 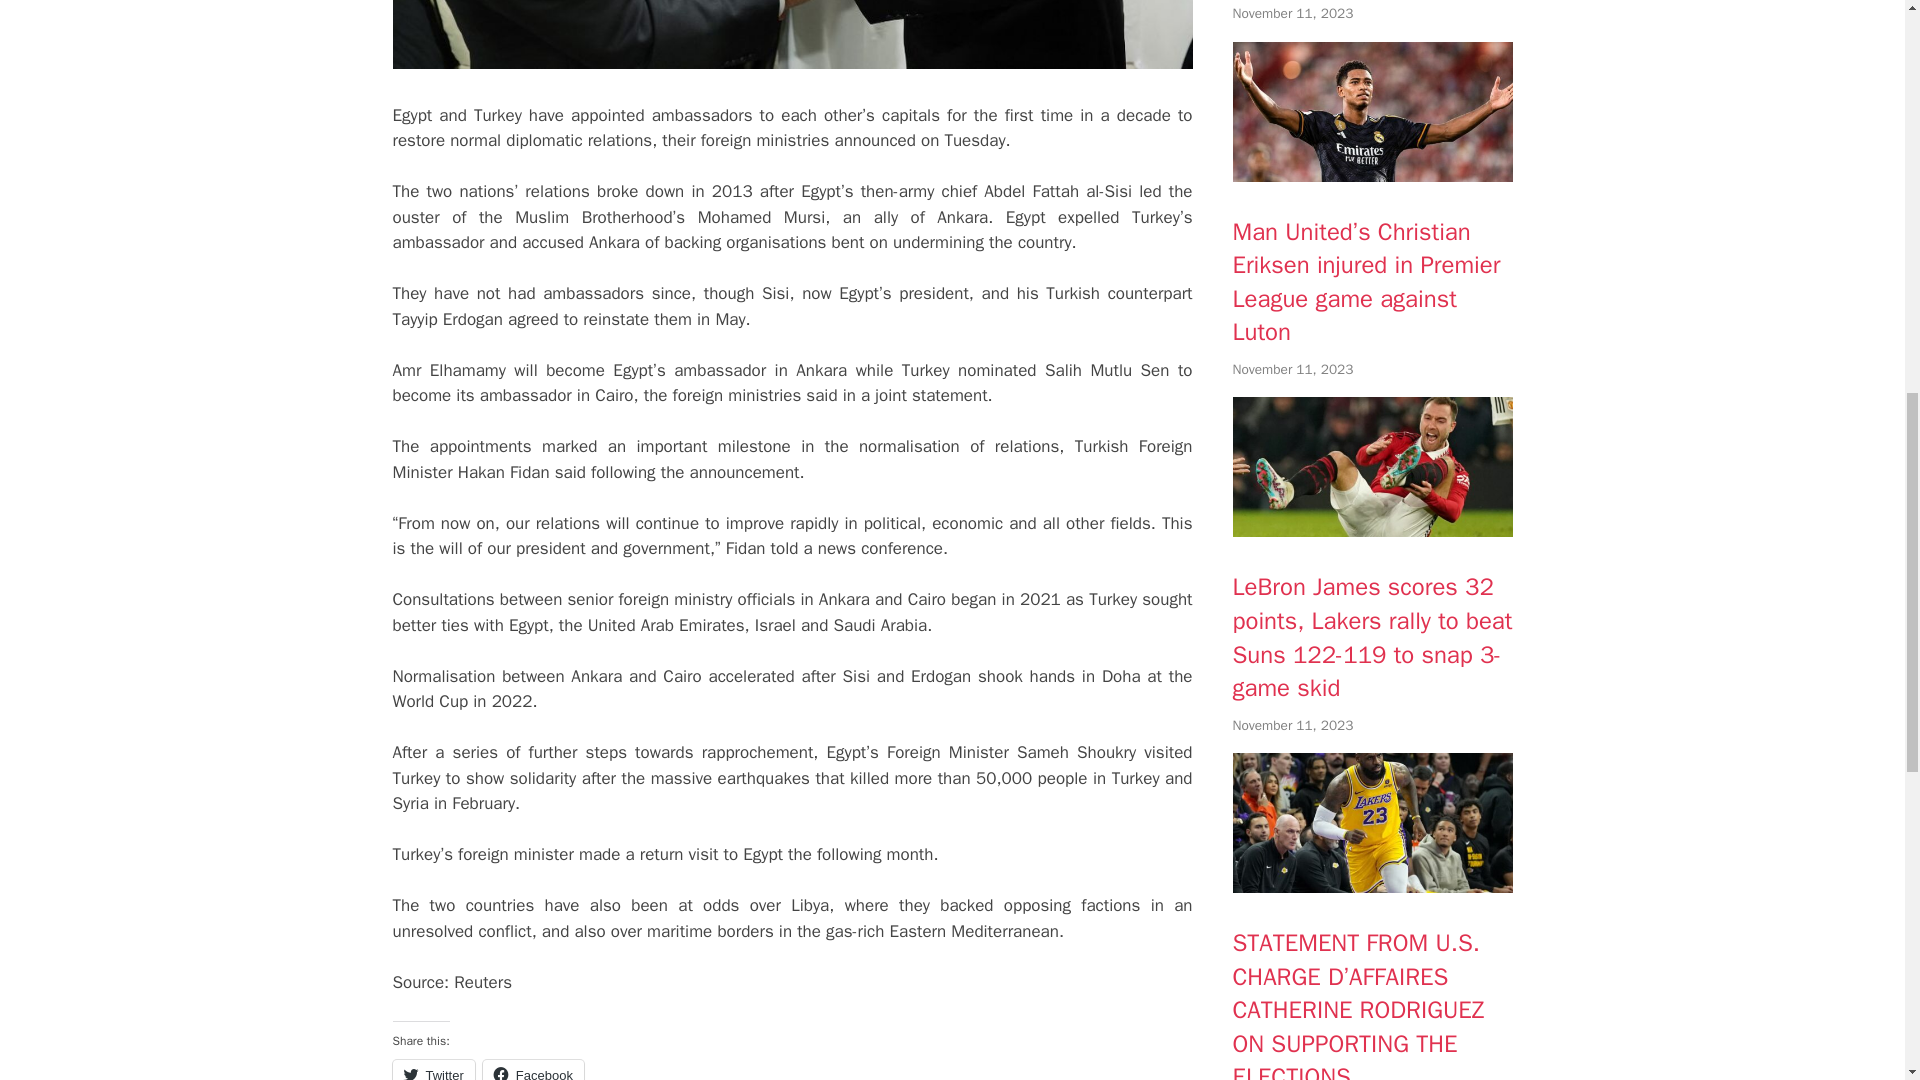 I want to click on November 11, 2023, so click(x=1292, y=13).